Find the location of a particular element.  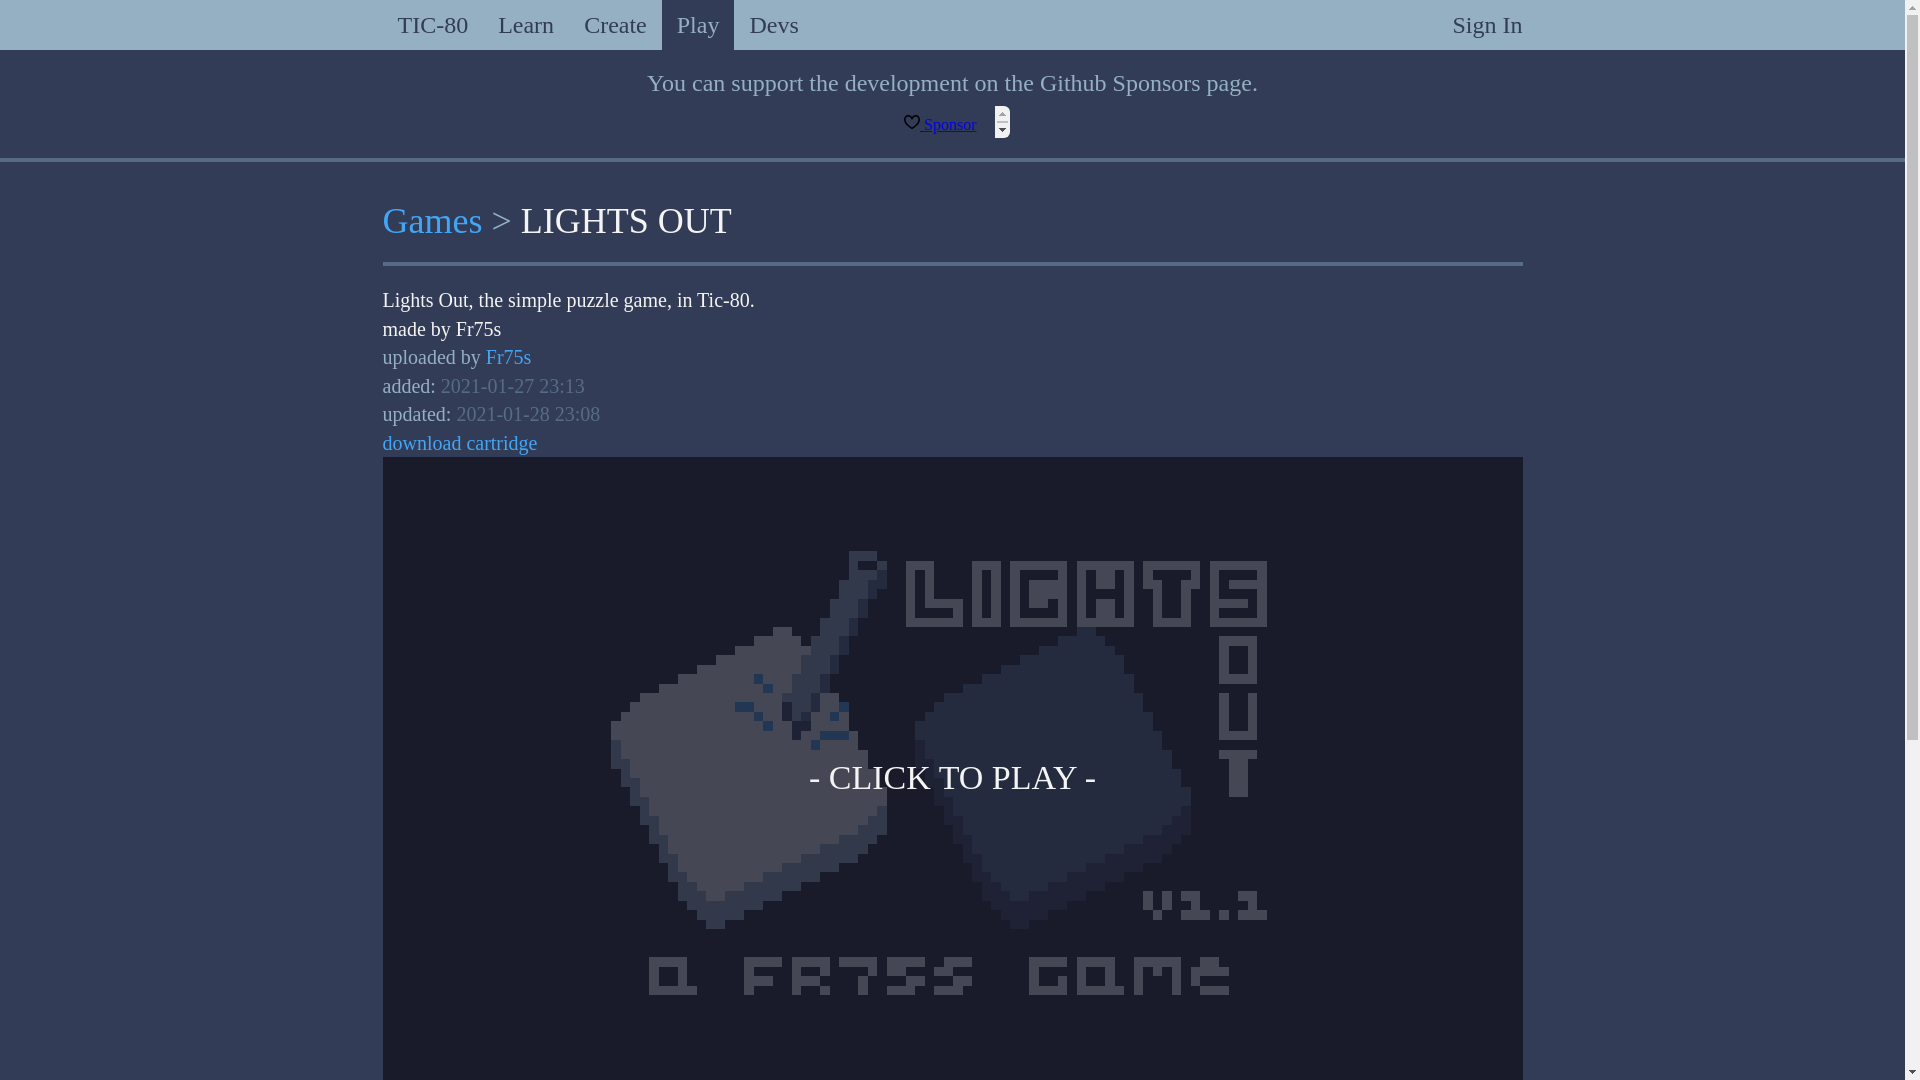

Learn is located at coordinates (526, 24).